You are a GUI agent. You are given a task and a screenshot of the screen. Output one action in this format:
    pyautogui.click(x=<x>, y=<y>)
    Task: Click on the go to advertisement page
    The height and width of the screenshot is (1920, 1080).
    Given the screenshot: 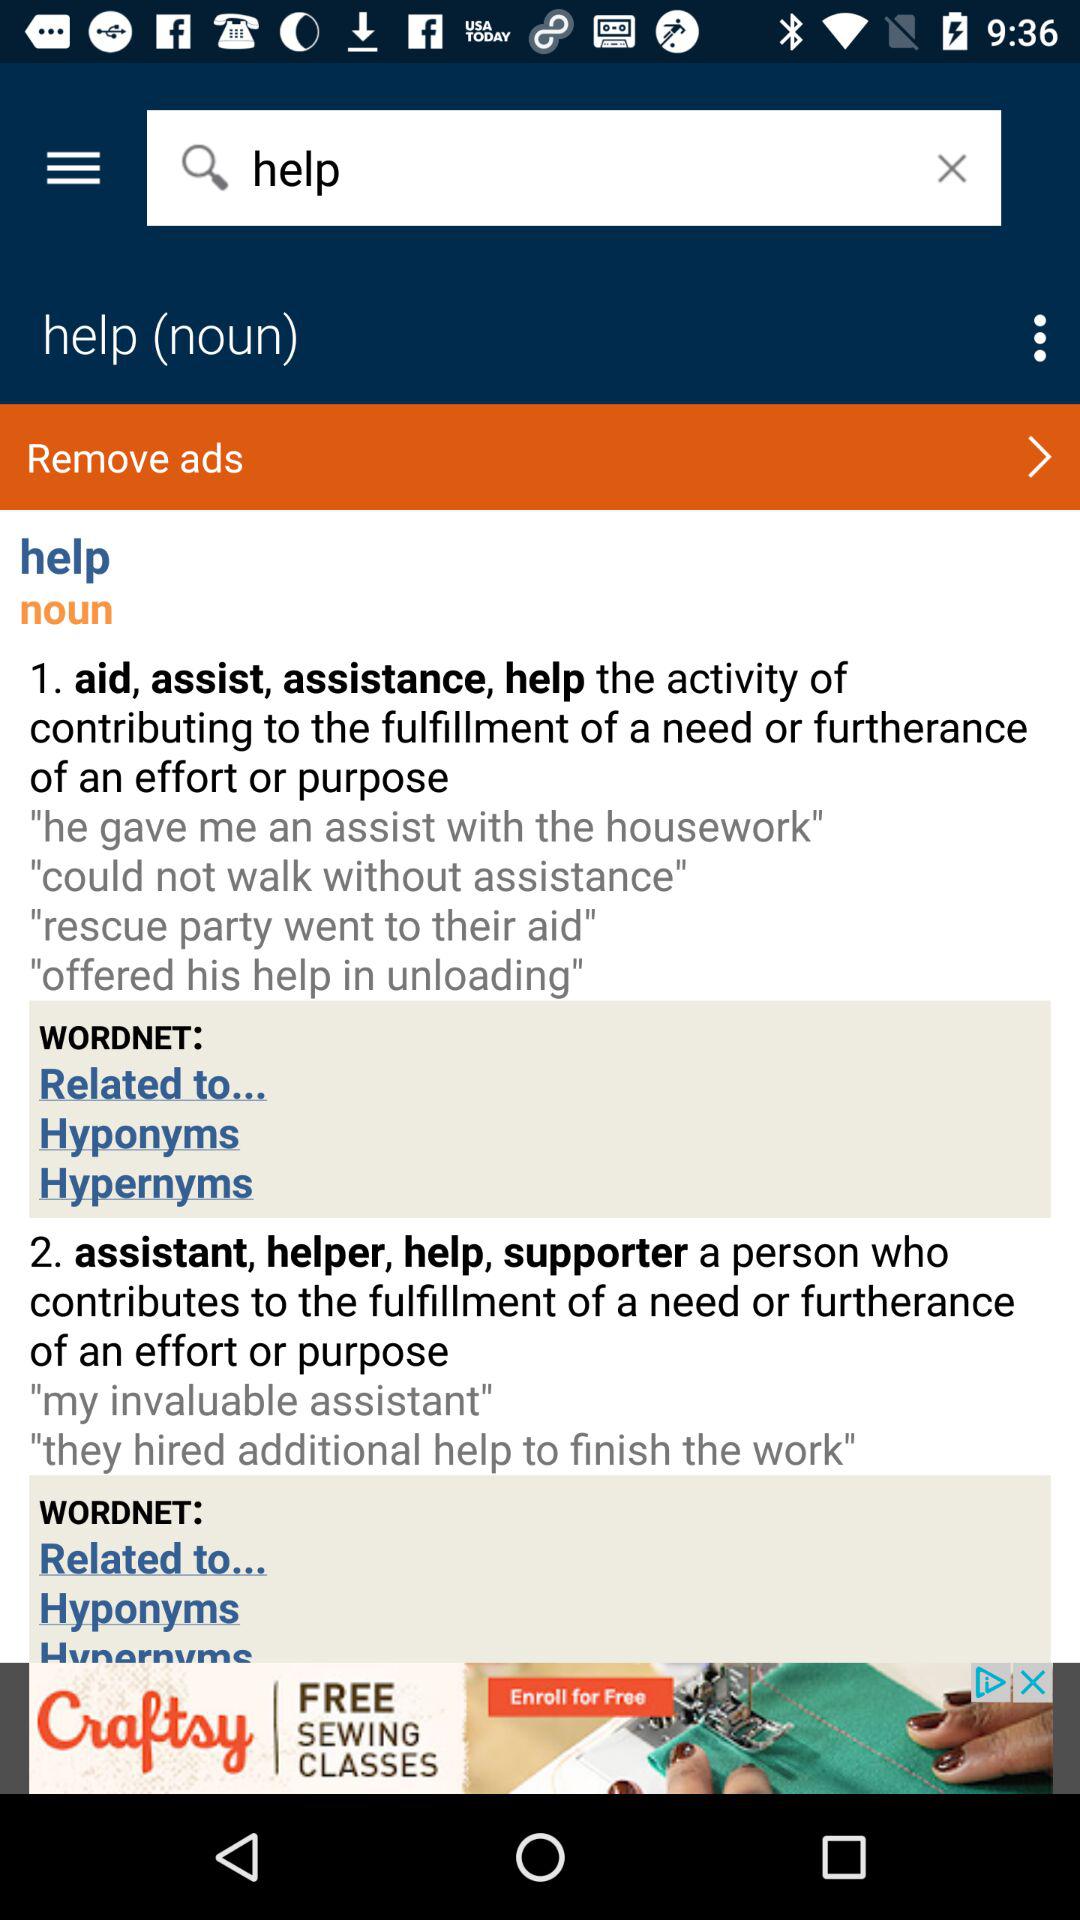 What is the action you would take?
    pyautogui.click(x=540, y=1728)
    